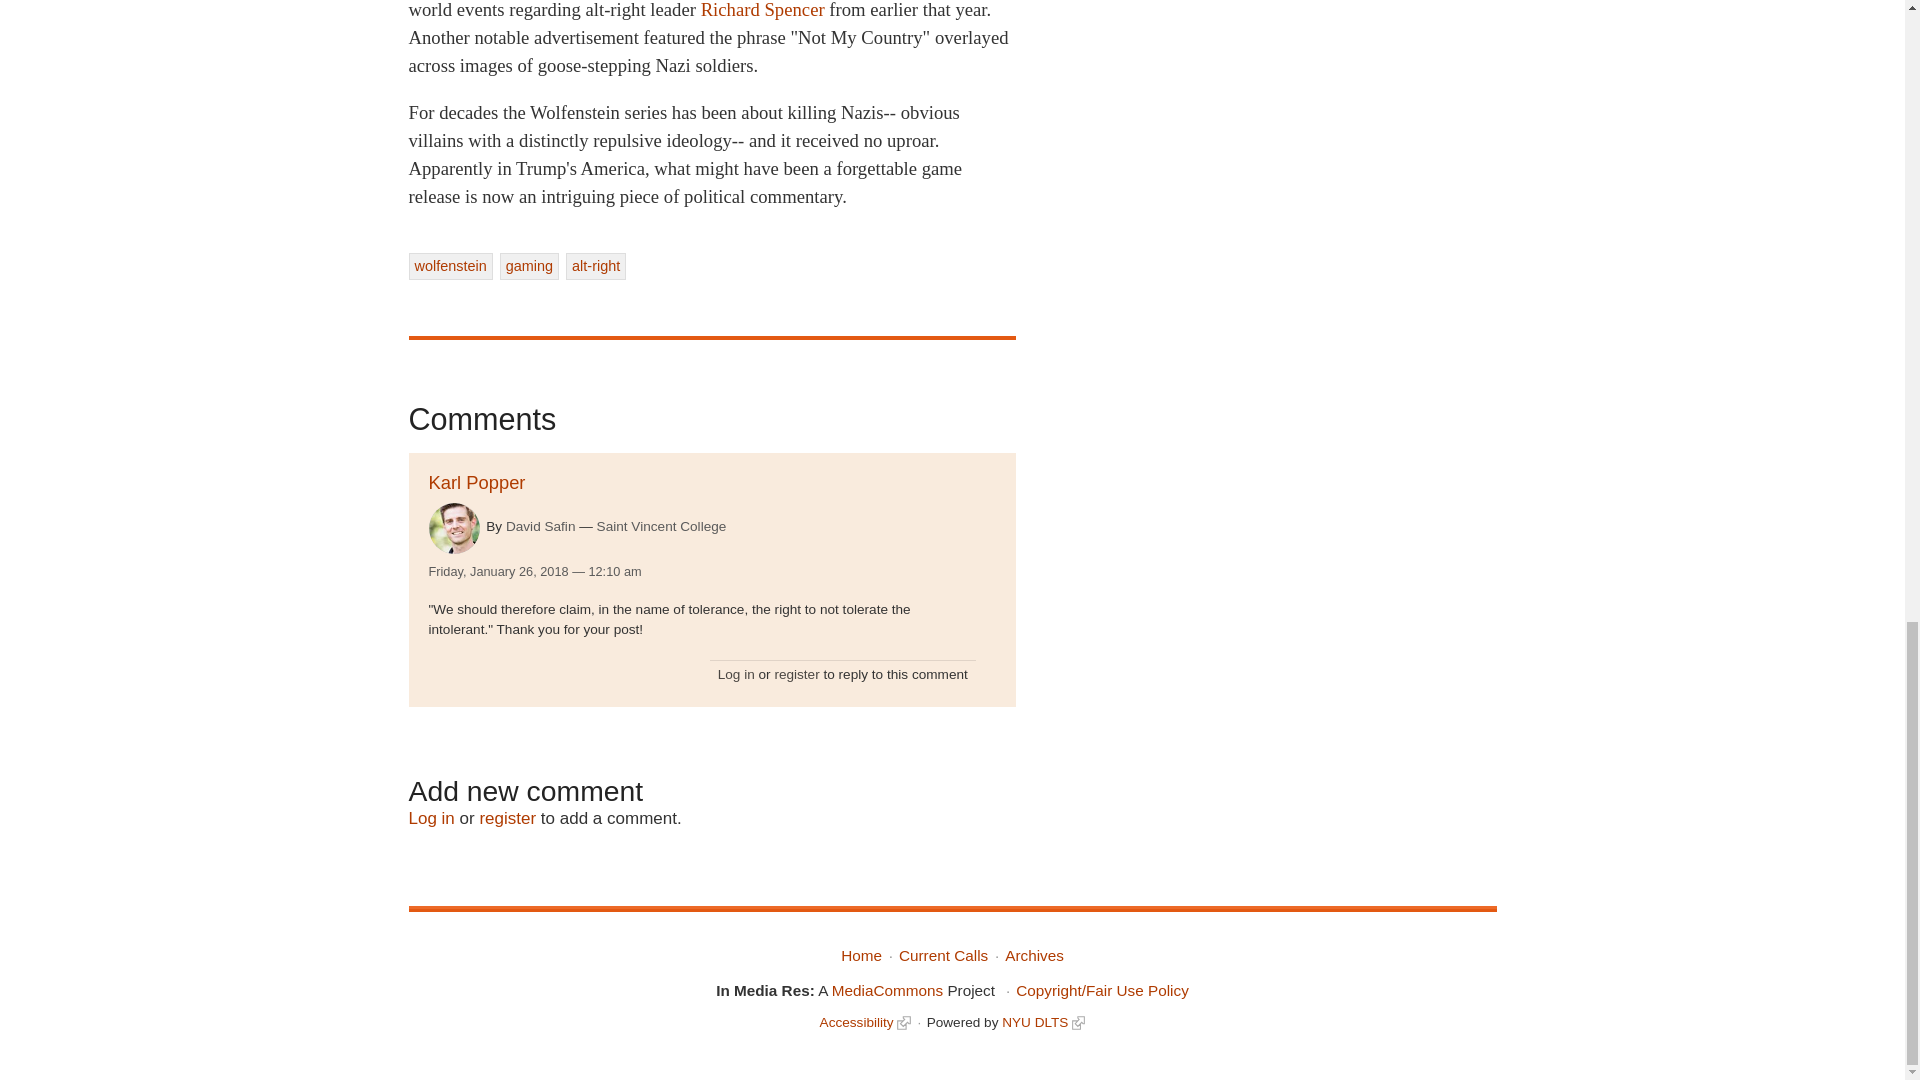 The height and width of the screenshot is (1080, 1920). I want to click on Saint Vincent College, so click(662, 526).